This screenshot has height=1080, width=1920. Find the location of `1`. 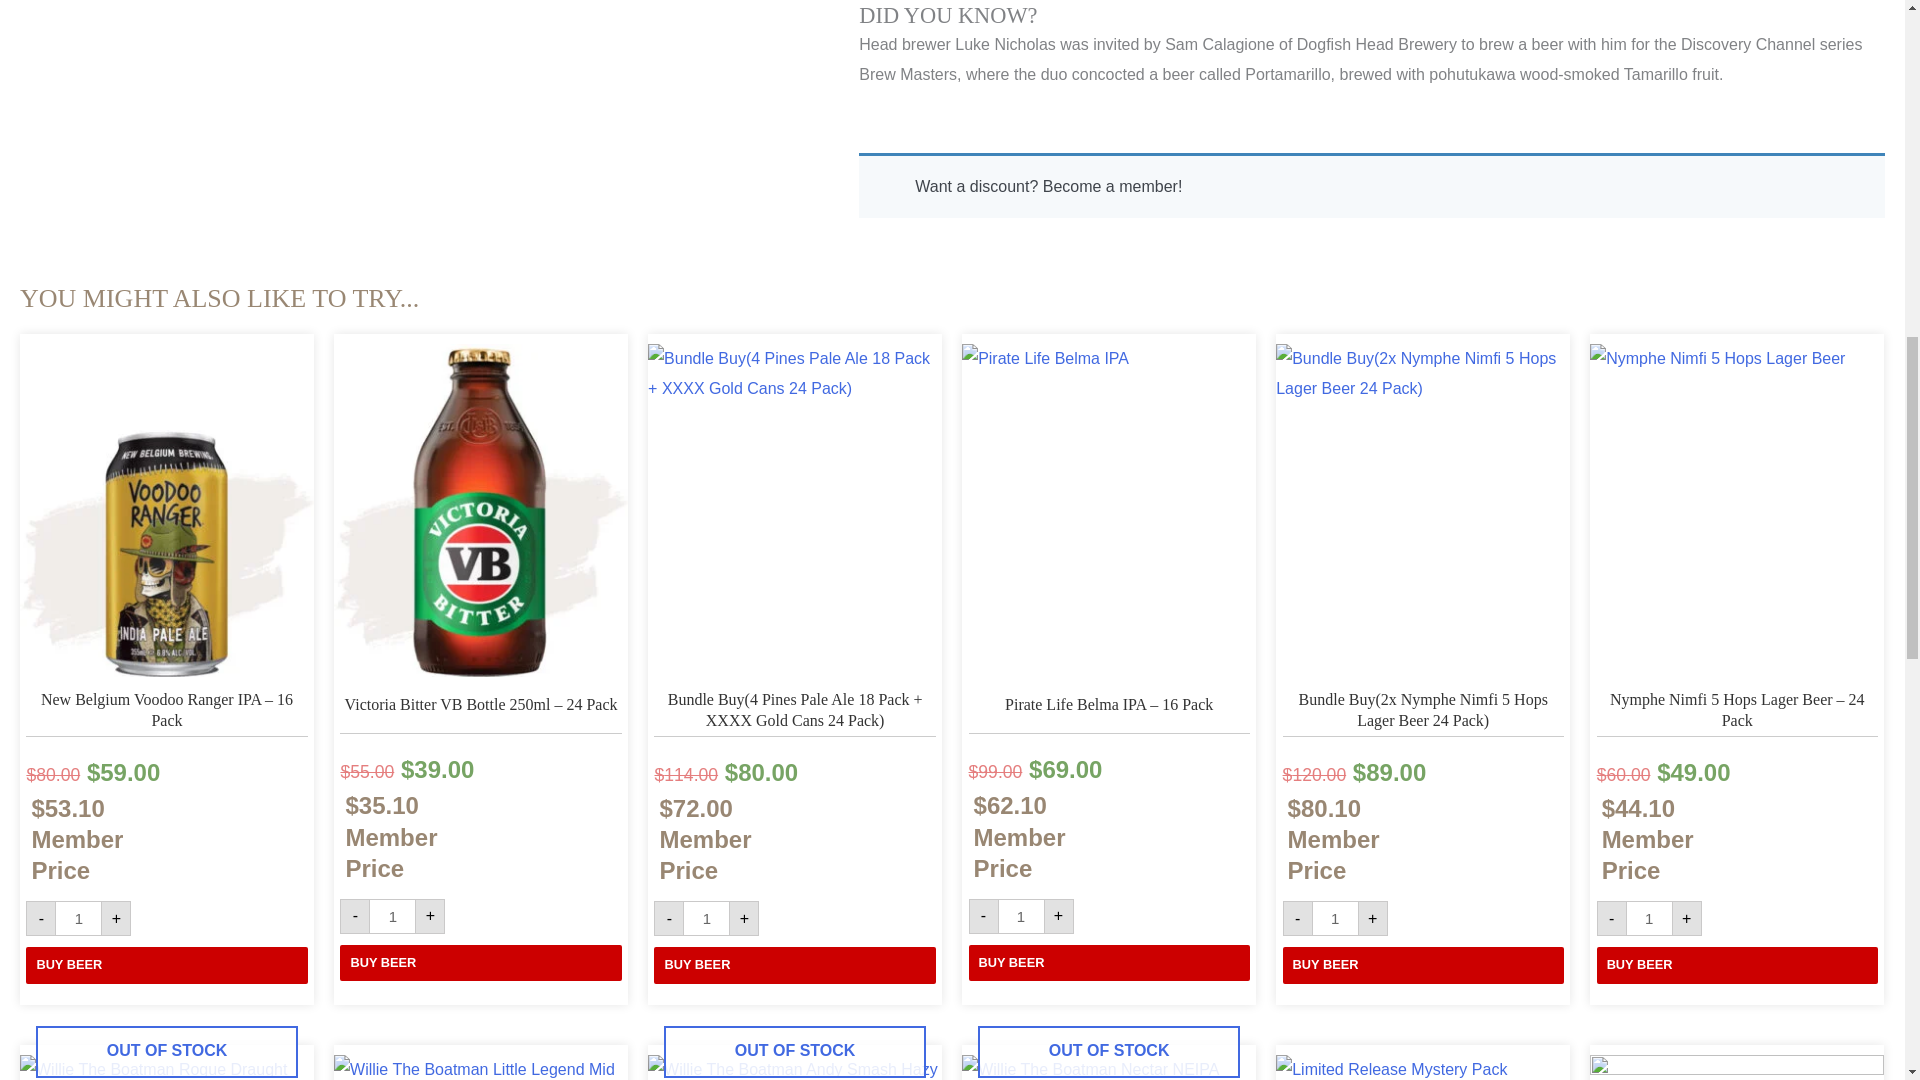

1 is located at coordinates (706, 918).